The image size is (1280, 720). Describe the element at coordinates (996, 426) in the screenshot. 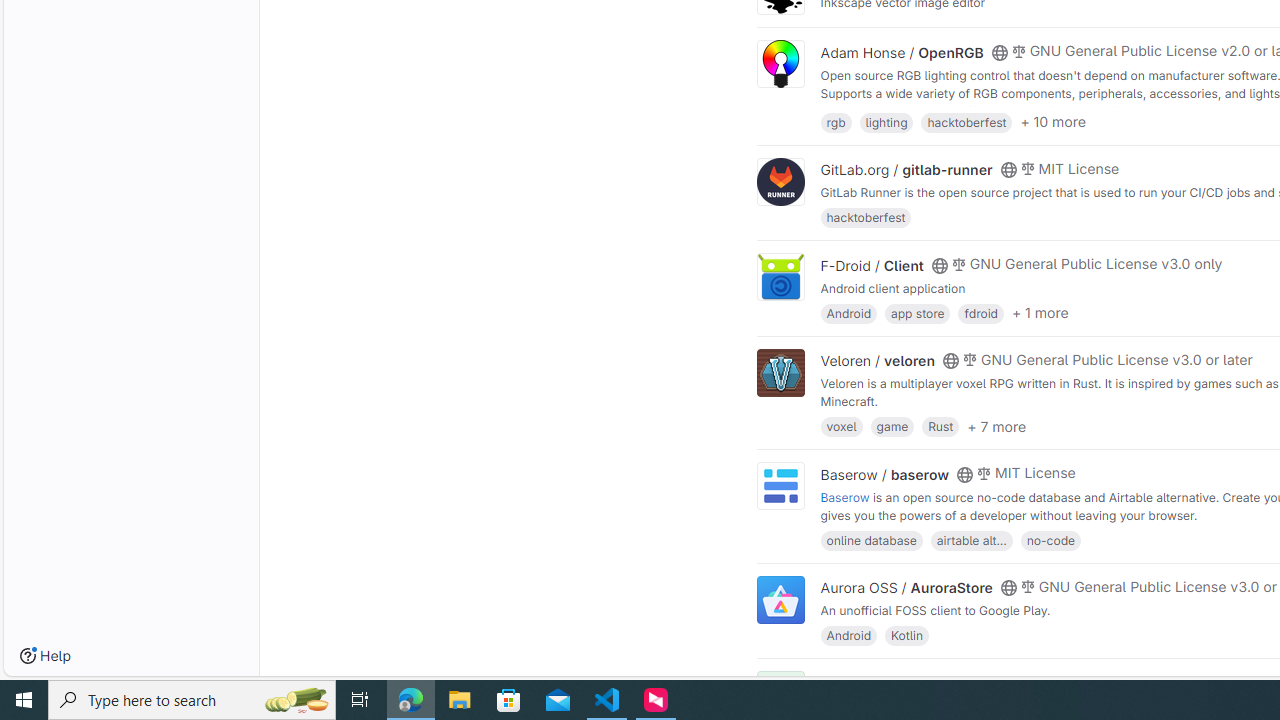

I see `+ 7 more` at that location.